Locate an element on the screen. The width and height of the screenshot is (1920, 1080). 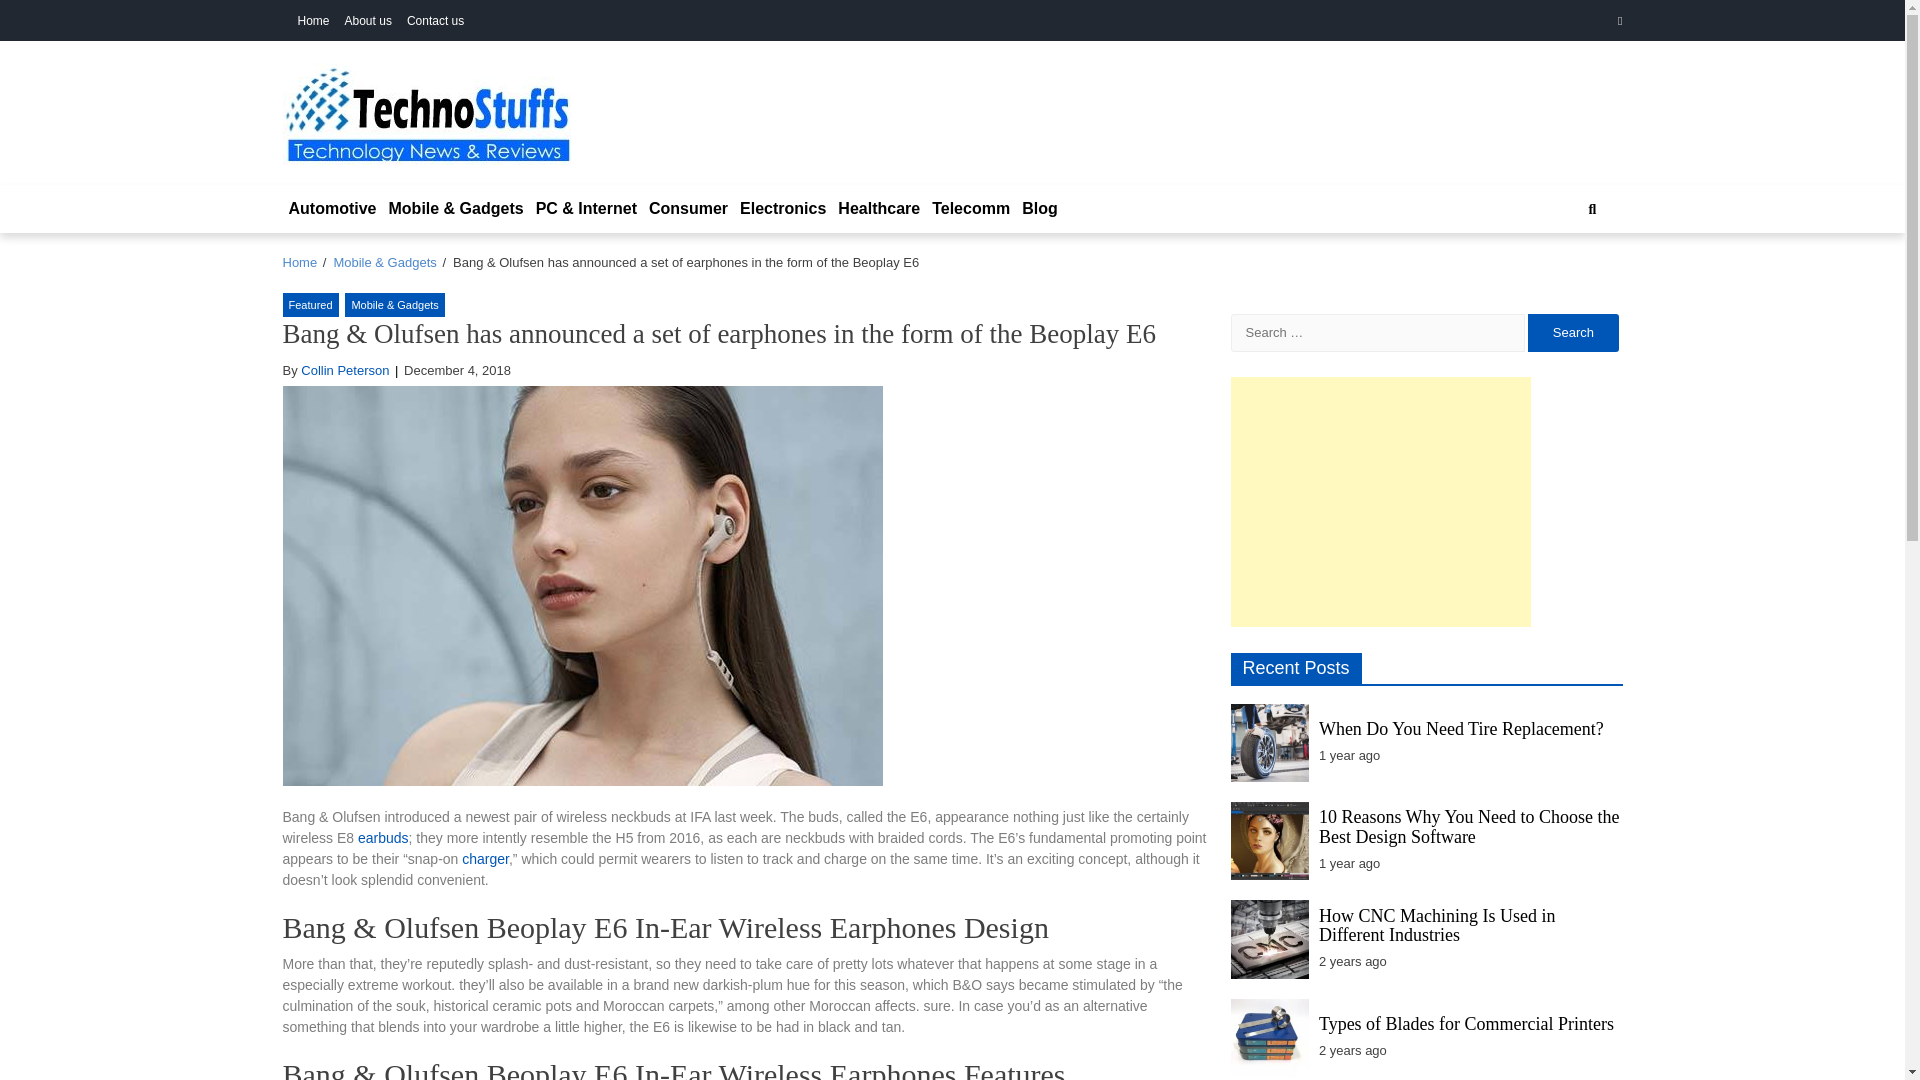
Electronics is located at coordinates (782, 208).